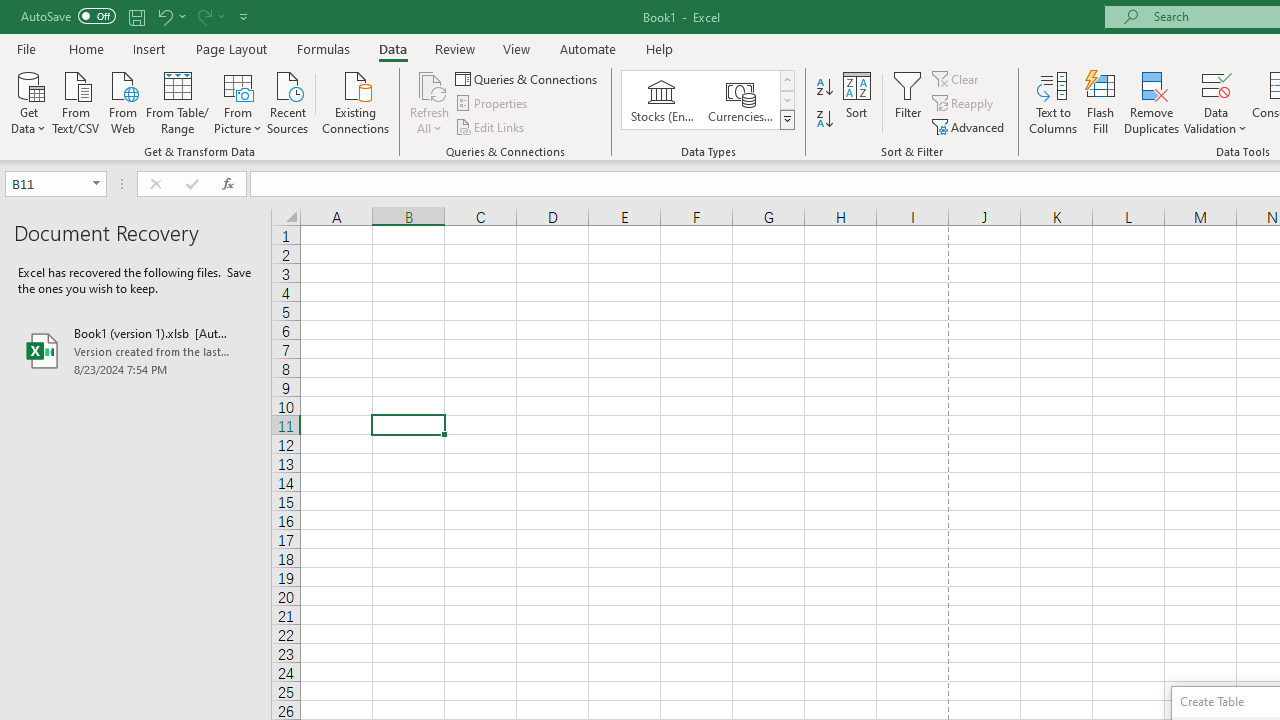 This screenshot has width=1280, height=720. Describe the element at coordinates (76, 101) in the screenshot. I see `From Text/CSV` at that location.